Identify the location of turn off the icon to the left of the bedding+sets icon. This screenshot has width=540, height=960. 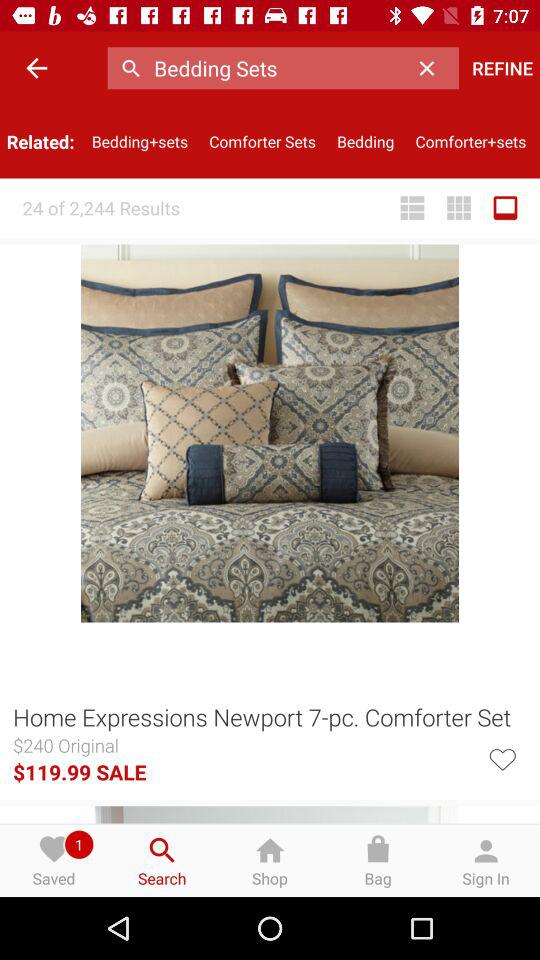
(36, 68).